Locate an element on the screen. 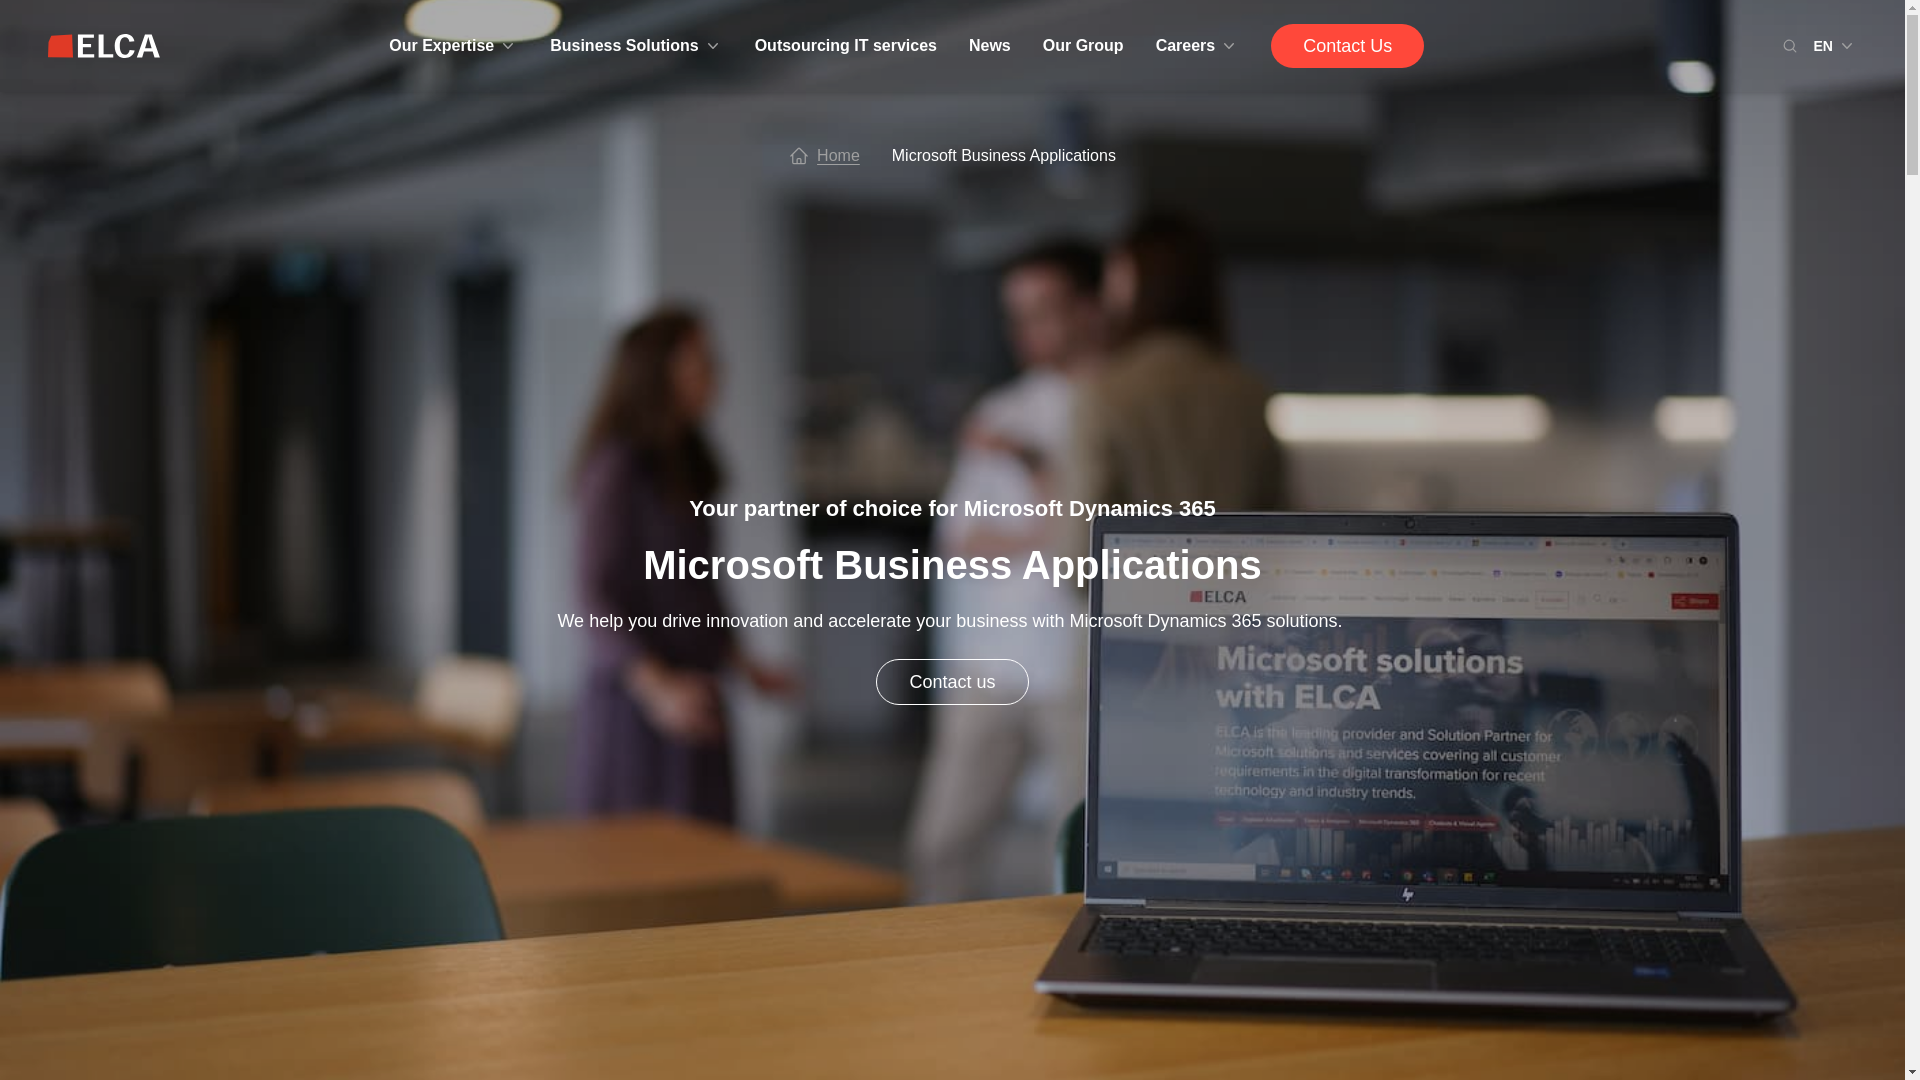  Our Expertise is located at coordinates (454, 46).